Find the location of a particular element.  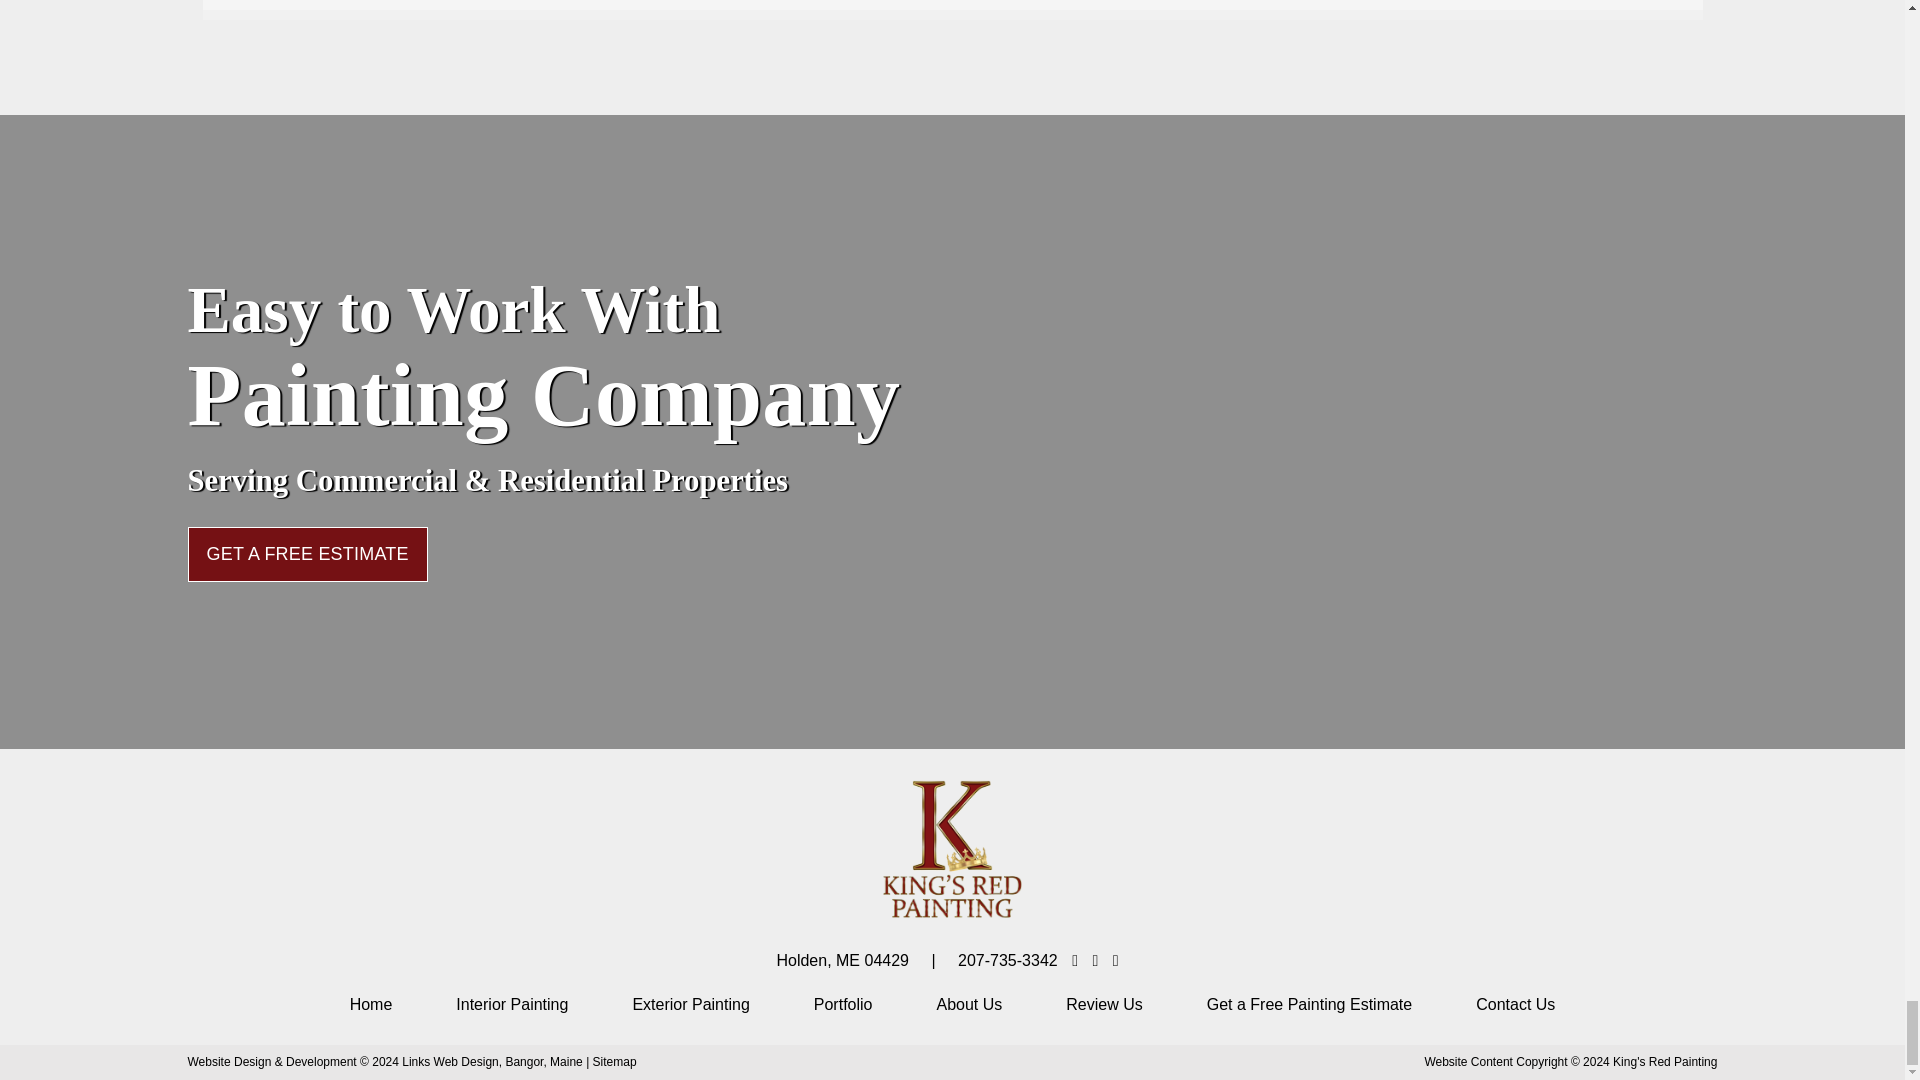

About Us is located at coordinates (969, 1005).